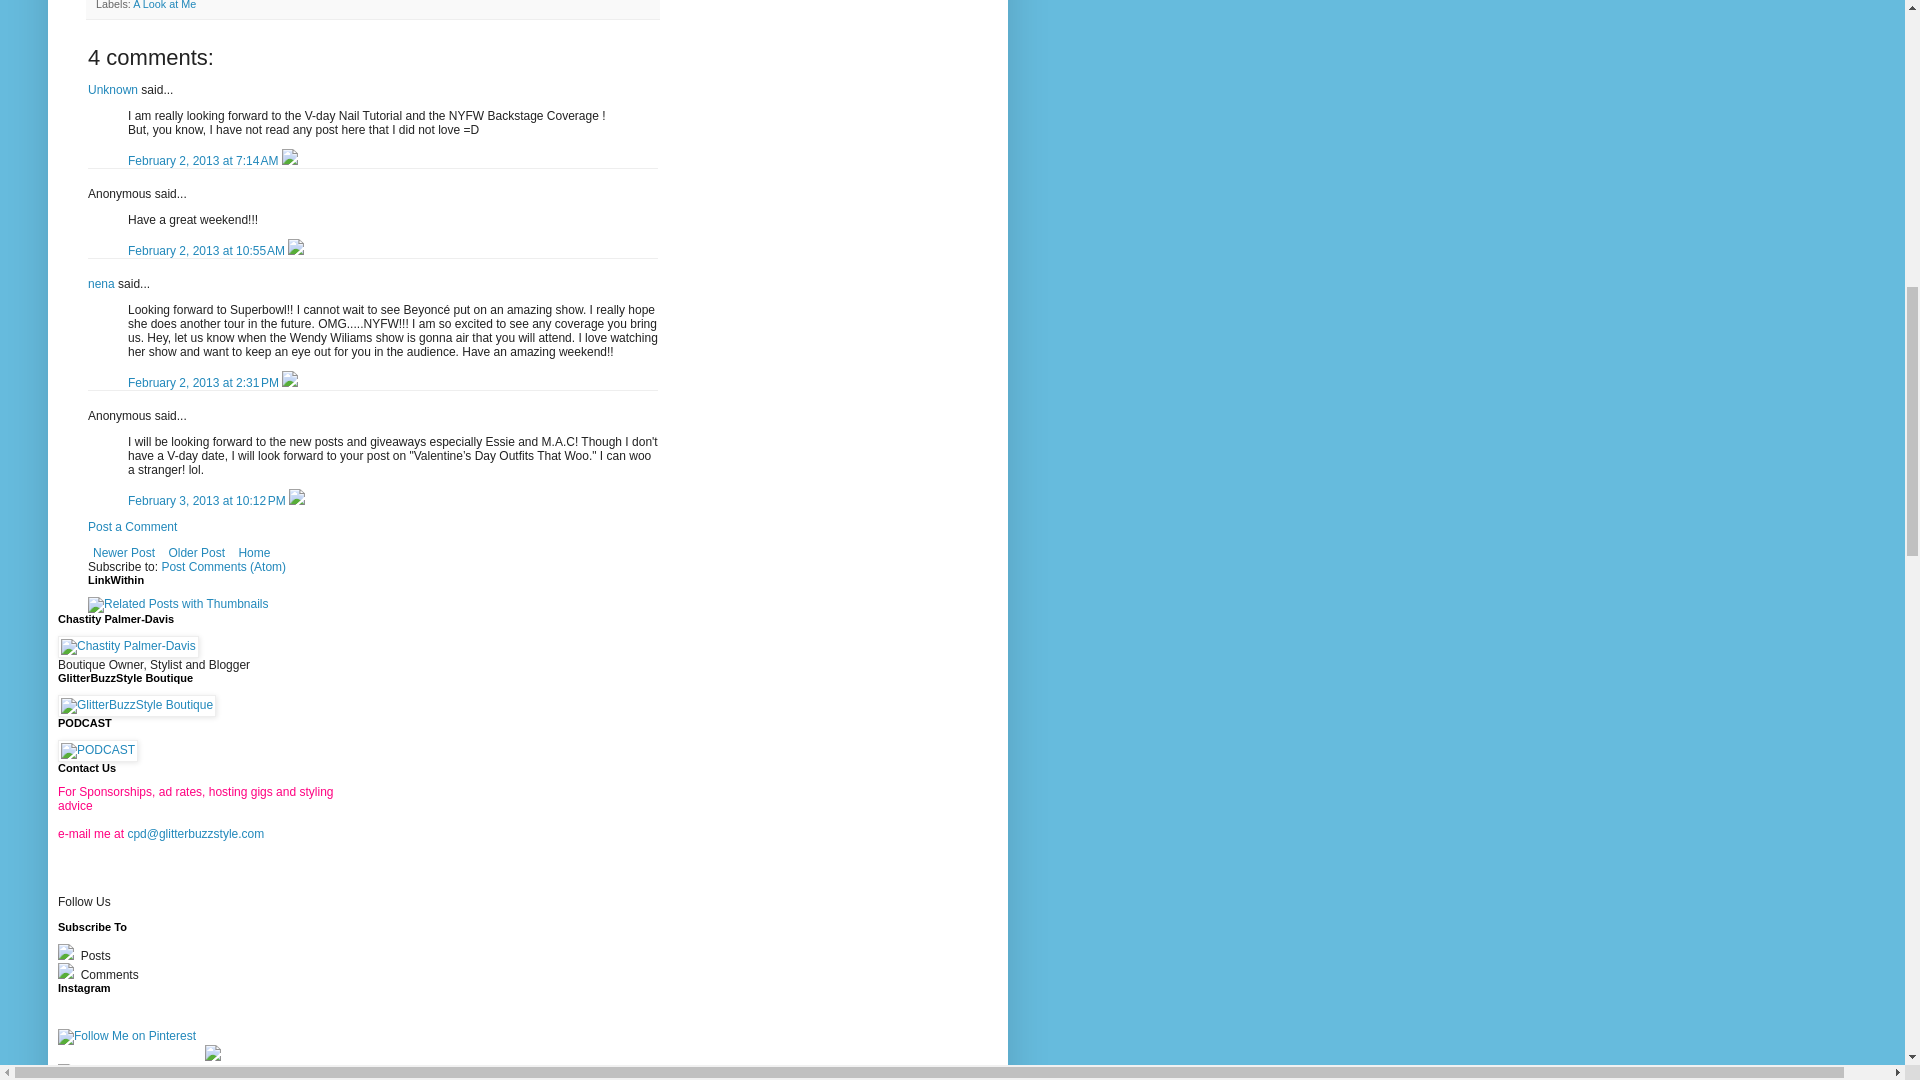  I want to click on A Look at Me, so click(164, 4).